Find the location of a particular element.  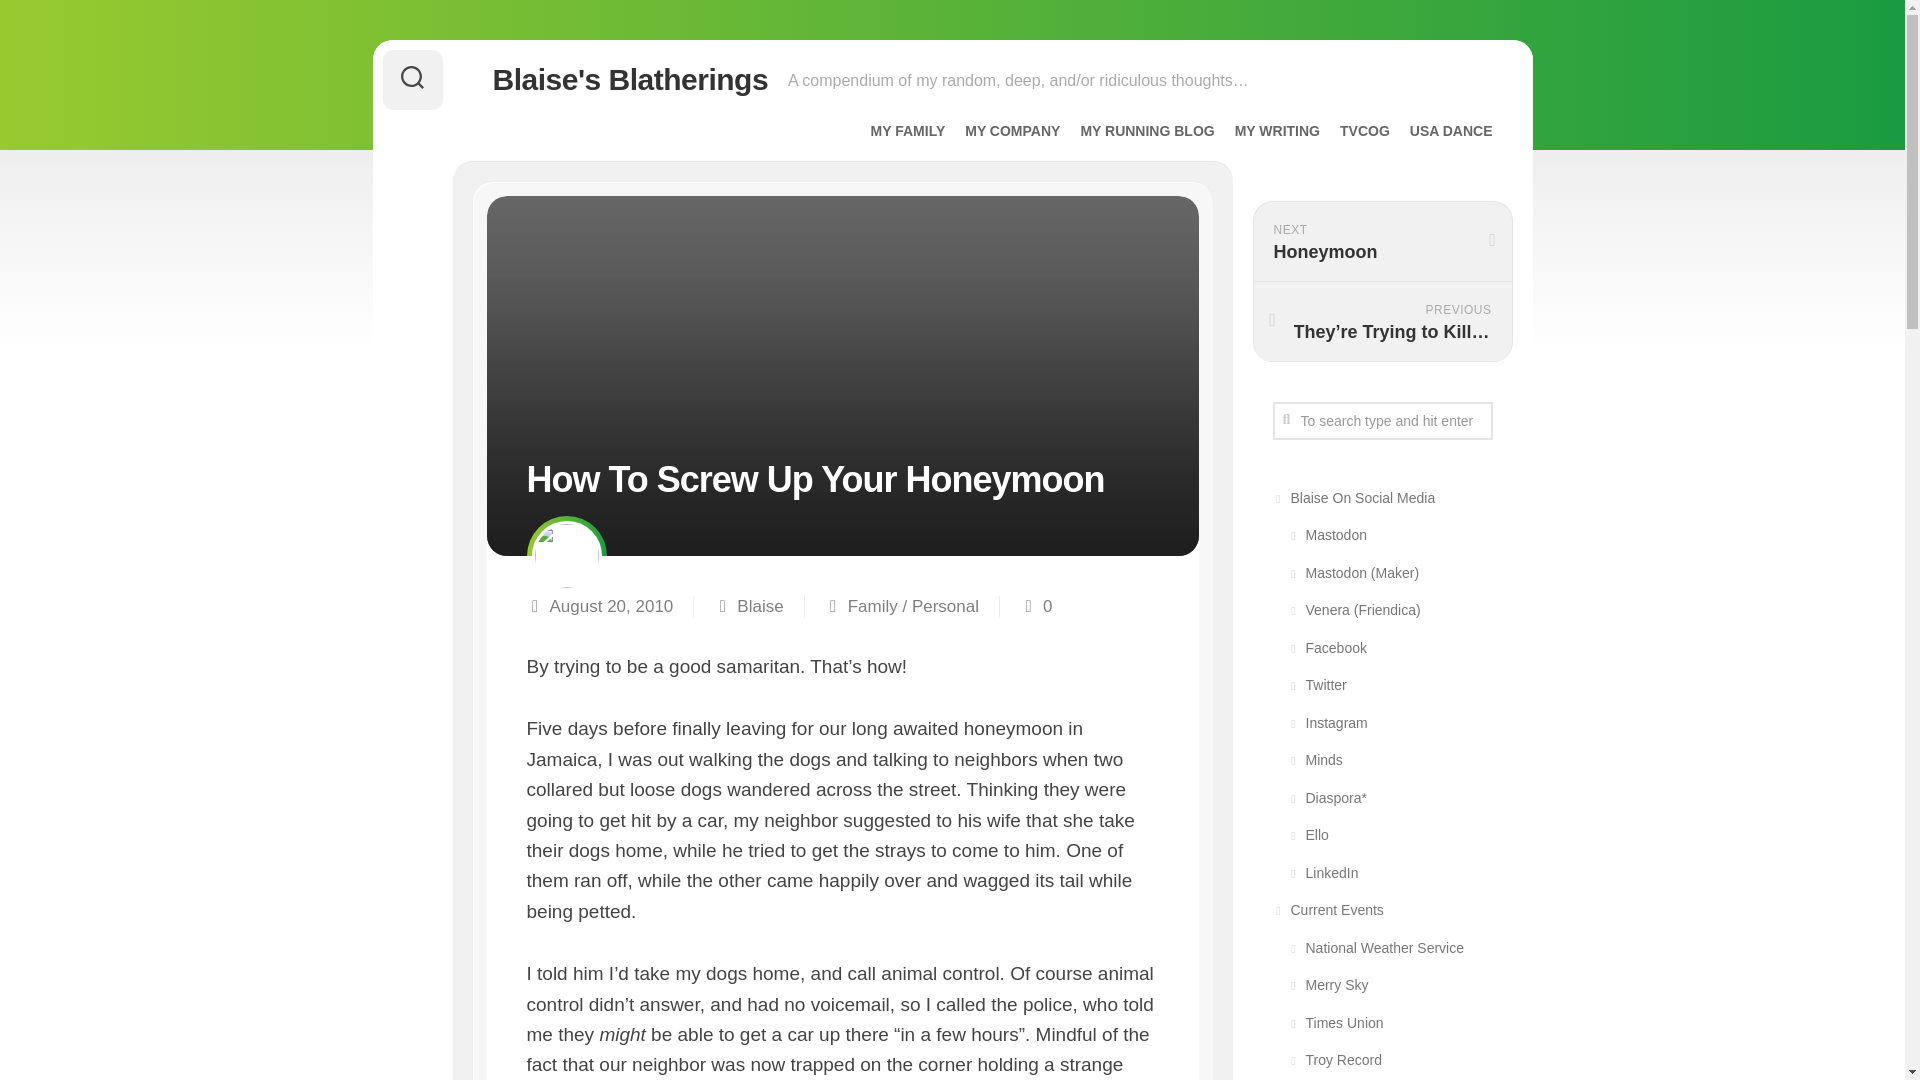

LinkedIn is located at coordinates (1381, 873).